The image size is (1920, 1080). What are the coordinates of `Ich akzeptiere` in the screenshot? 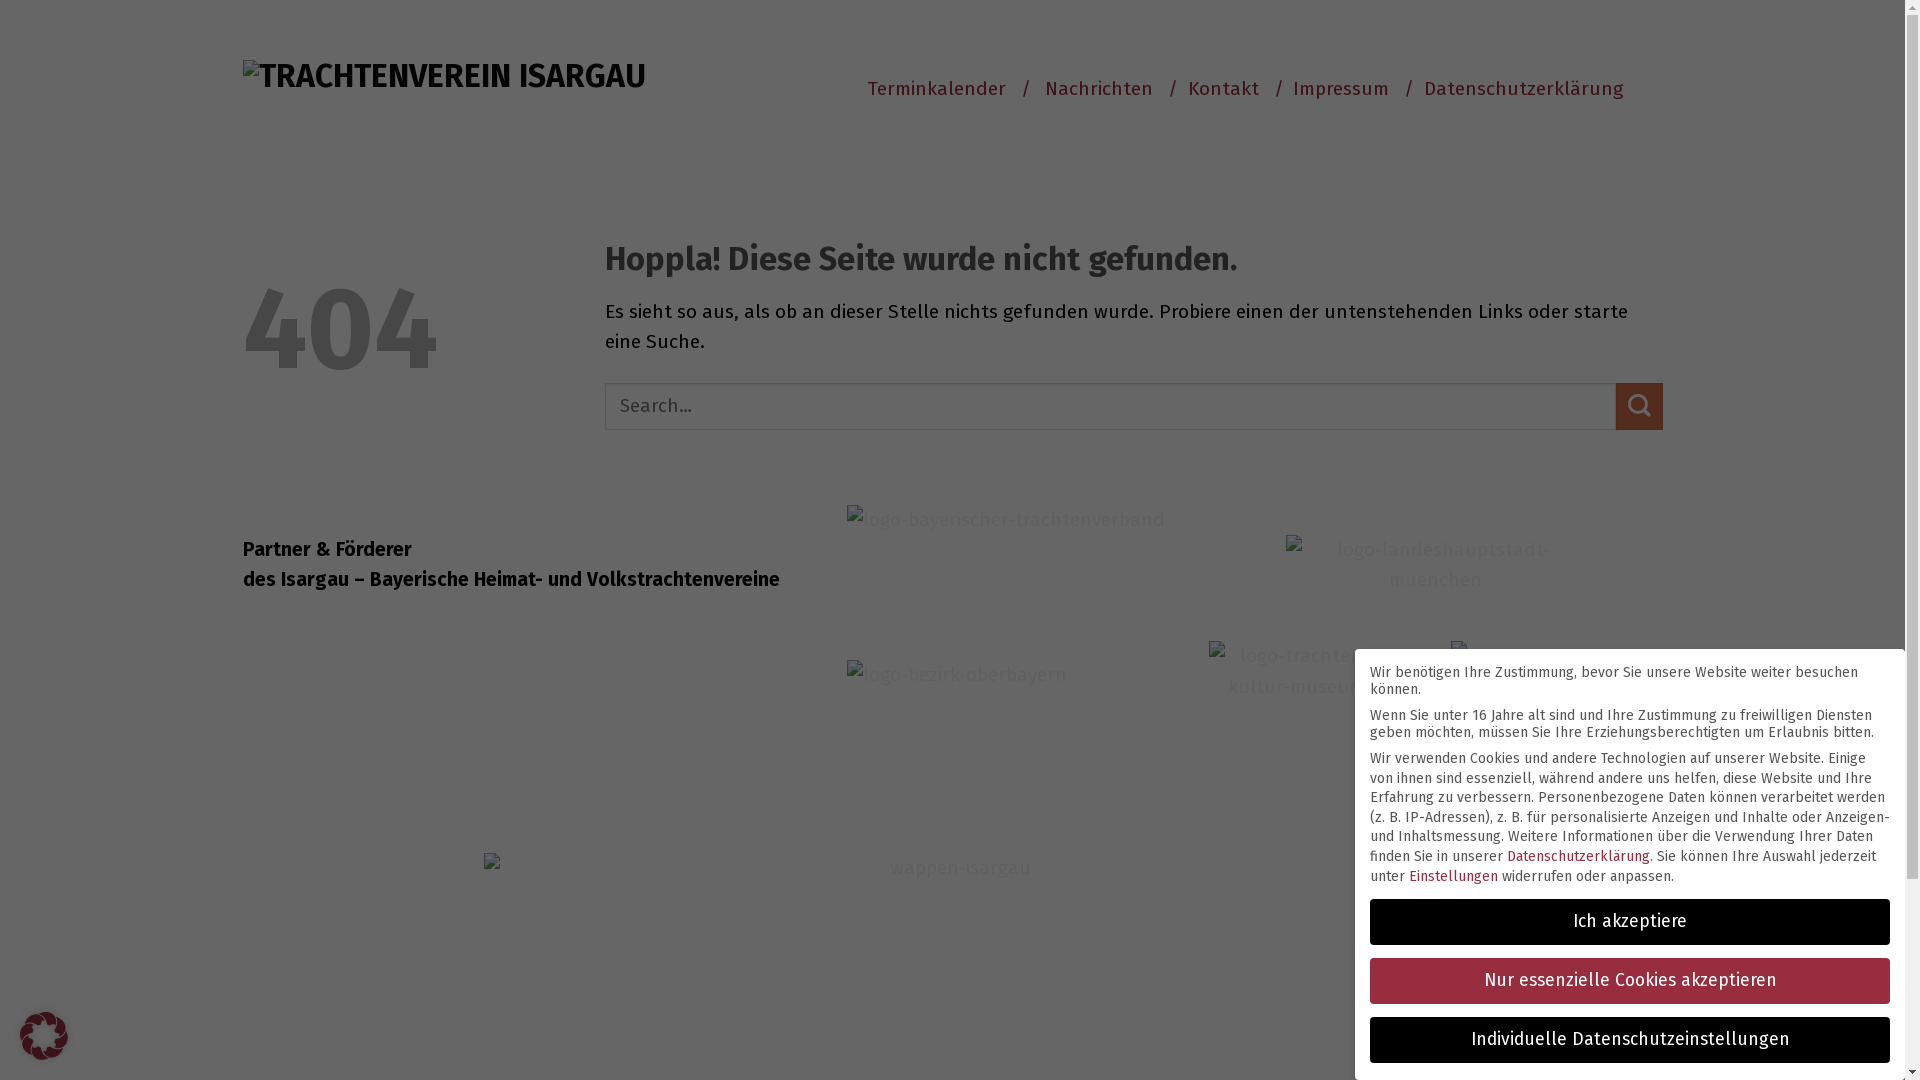 It's located at (1630, 922).